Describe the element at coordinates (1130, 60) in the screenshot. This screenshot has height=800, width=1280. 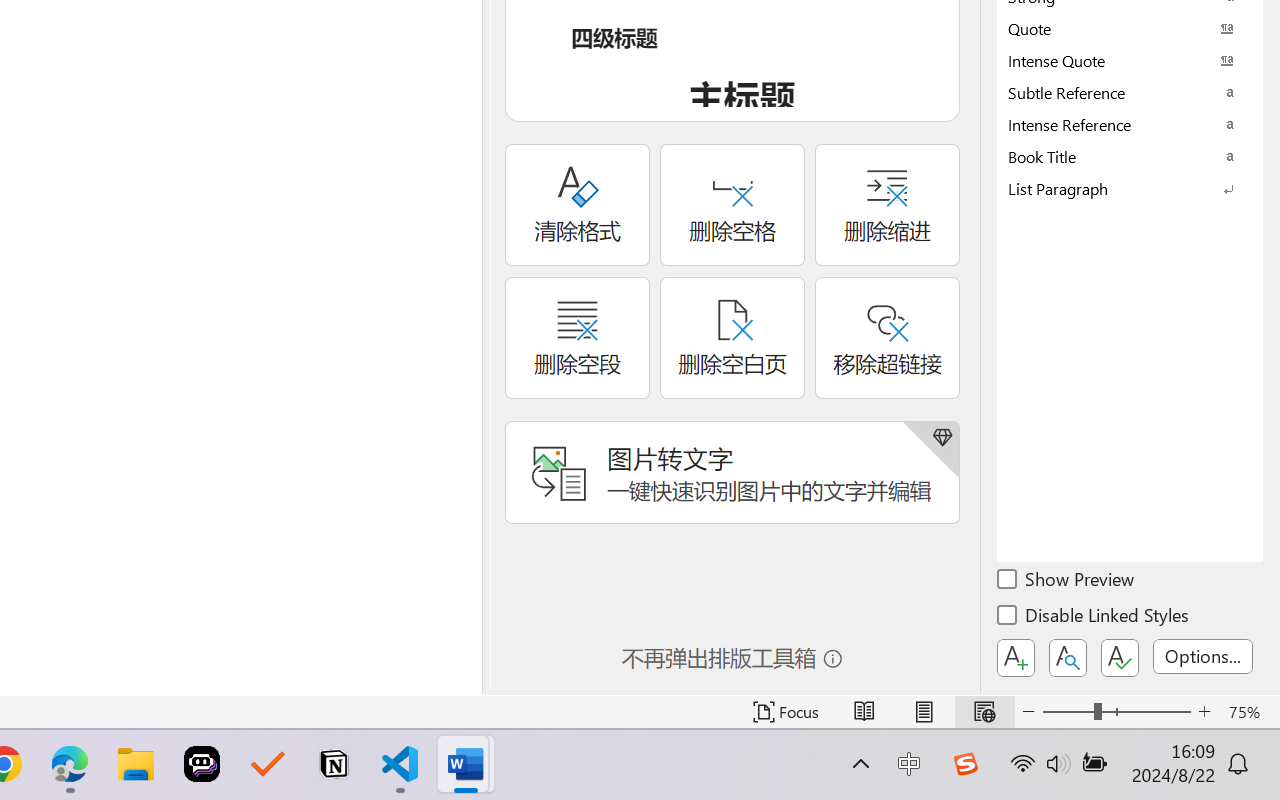
I see `Intense Quote` at that location.